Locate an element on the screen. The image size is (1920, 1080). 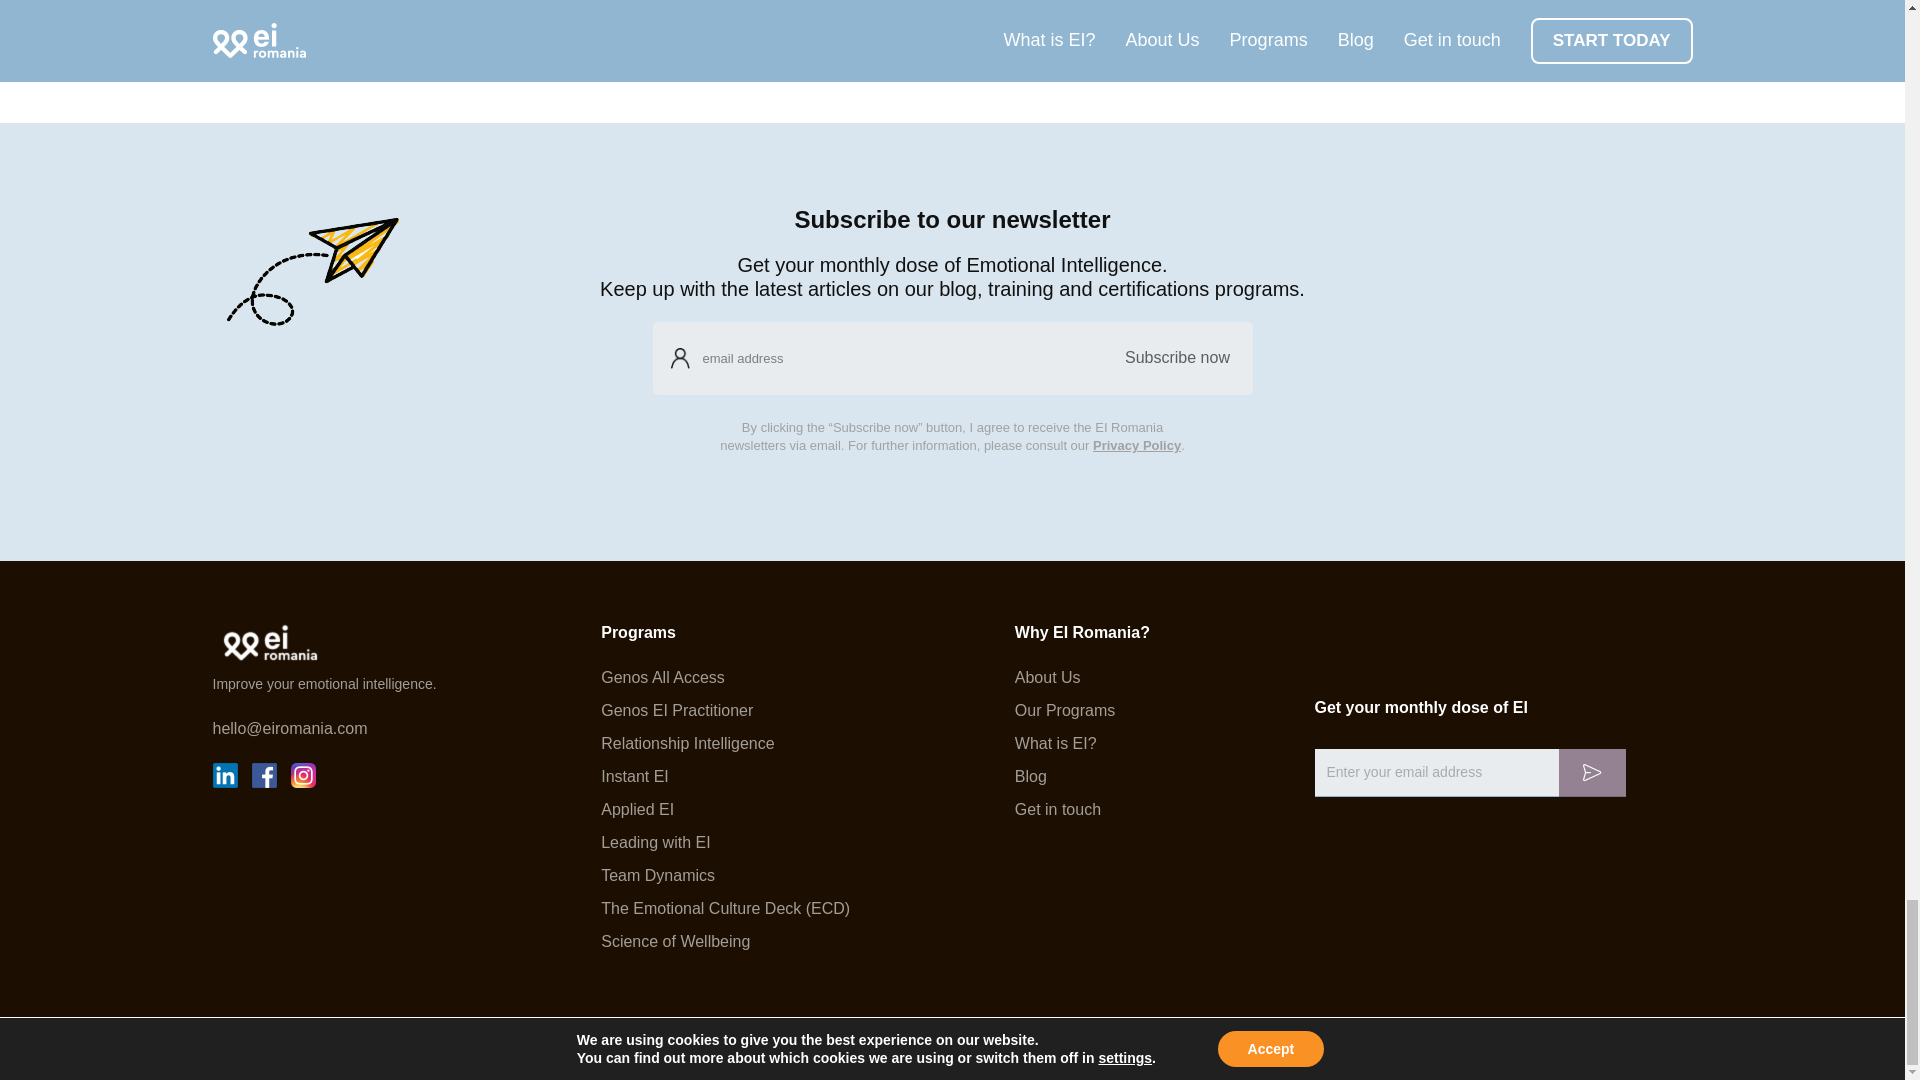
Instant EI is located at coordinates (725, 776).